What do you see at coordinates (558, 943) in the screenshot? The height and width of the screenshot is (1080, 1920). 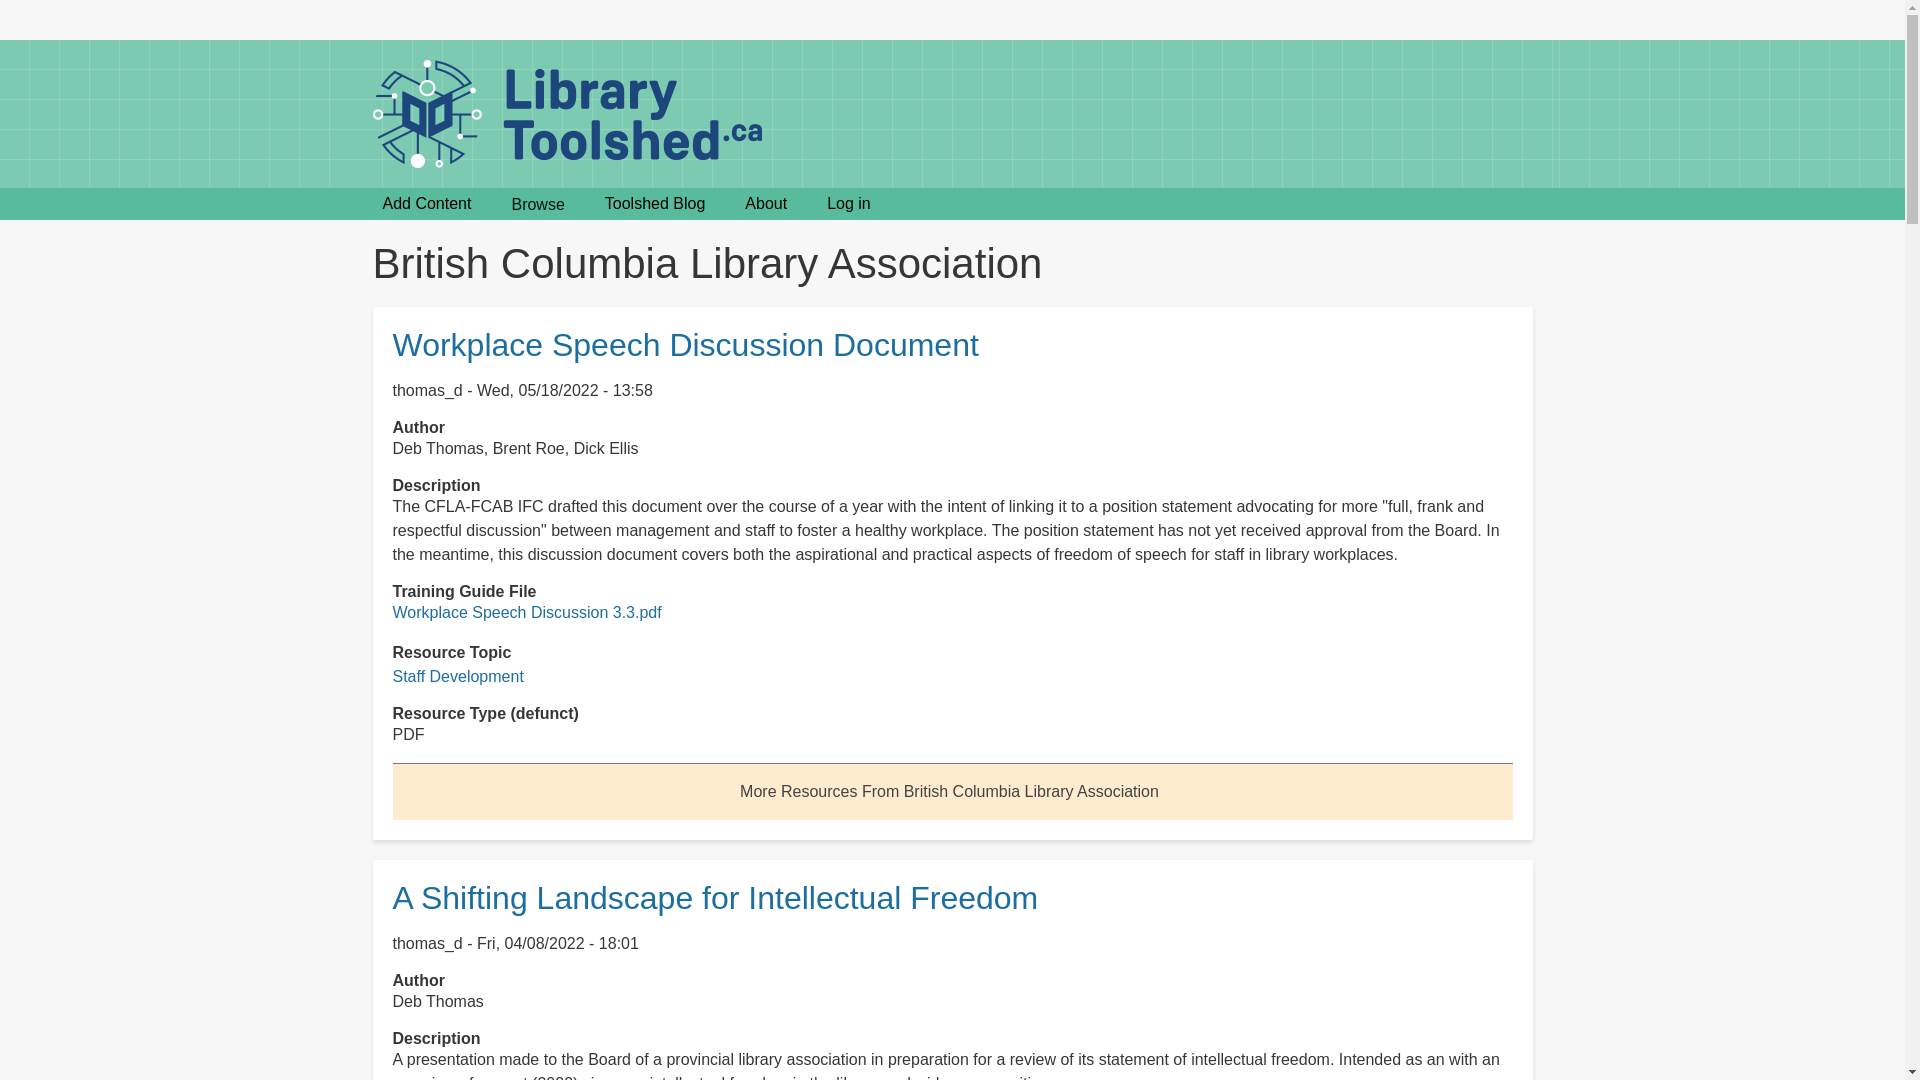 I see `Friday, April 8, 2022 - 18:01` at bounding box center [558, 943].